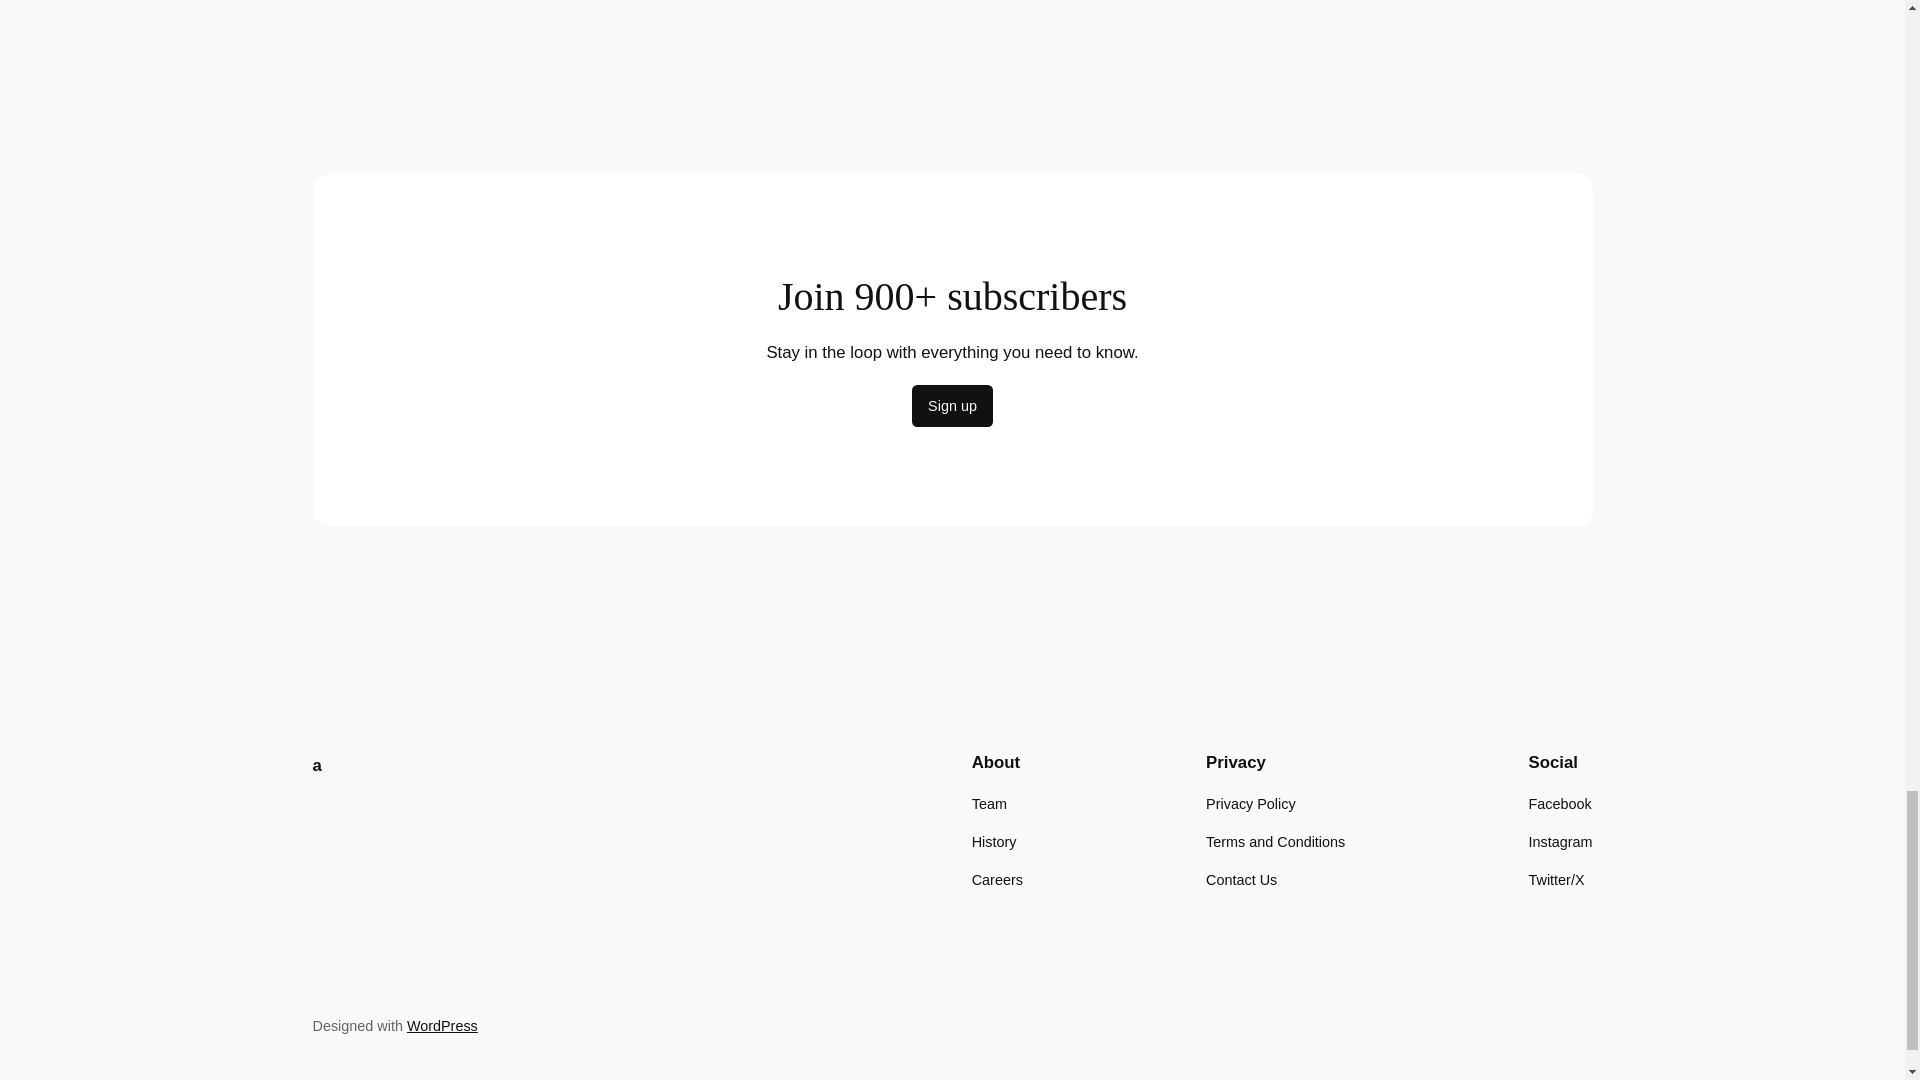 The width and height of the screenshot is (1920, 1080). What do you see at coordinates (952, 405) in the screenshot?
I see `Sign up` at bounding box center [952, 405].